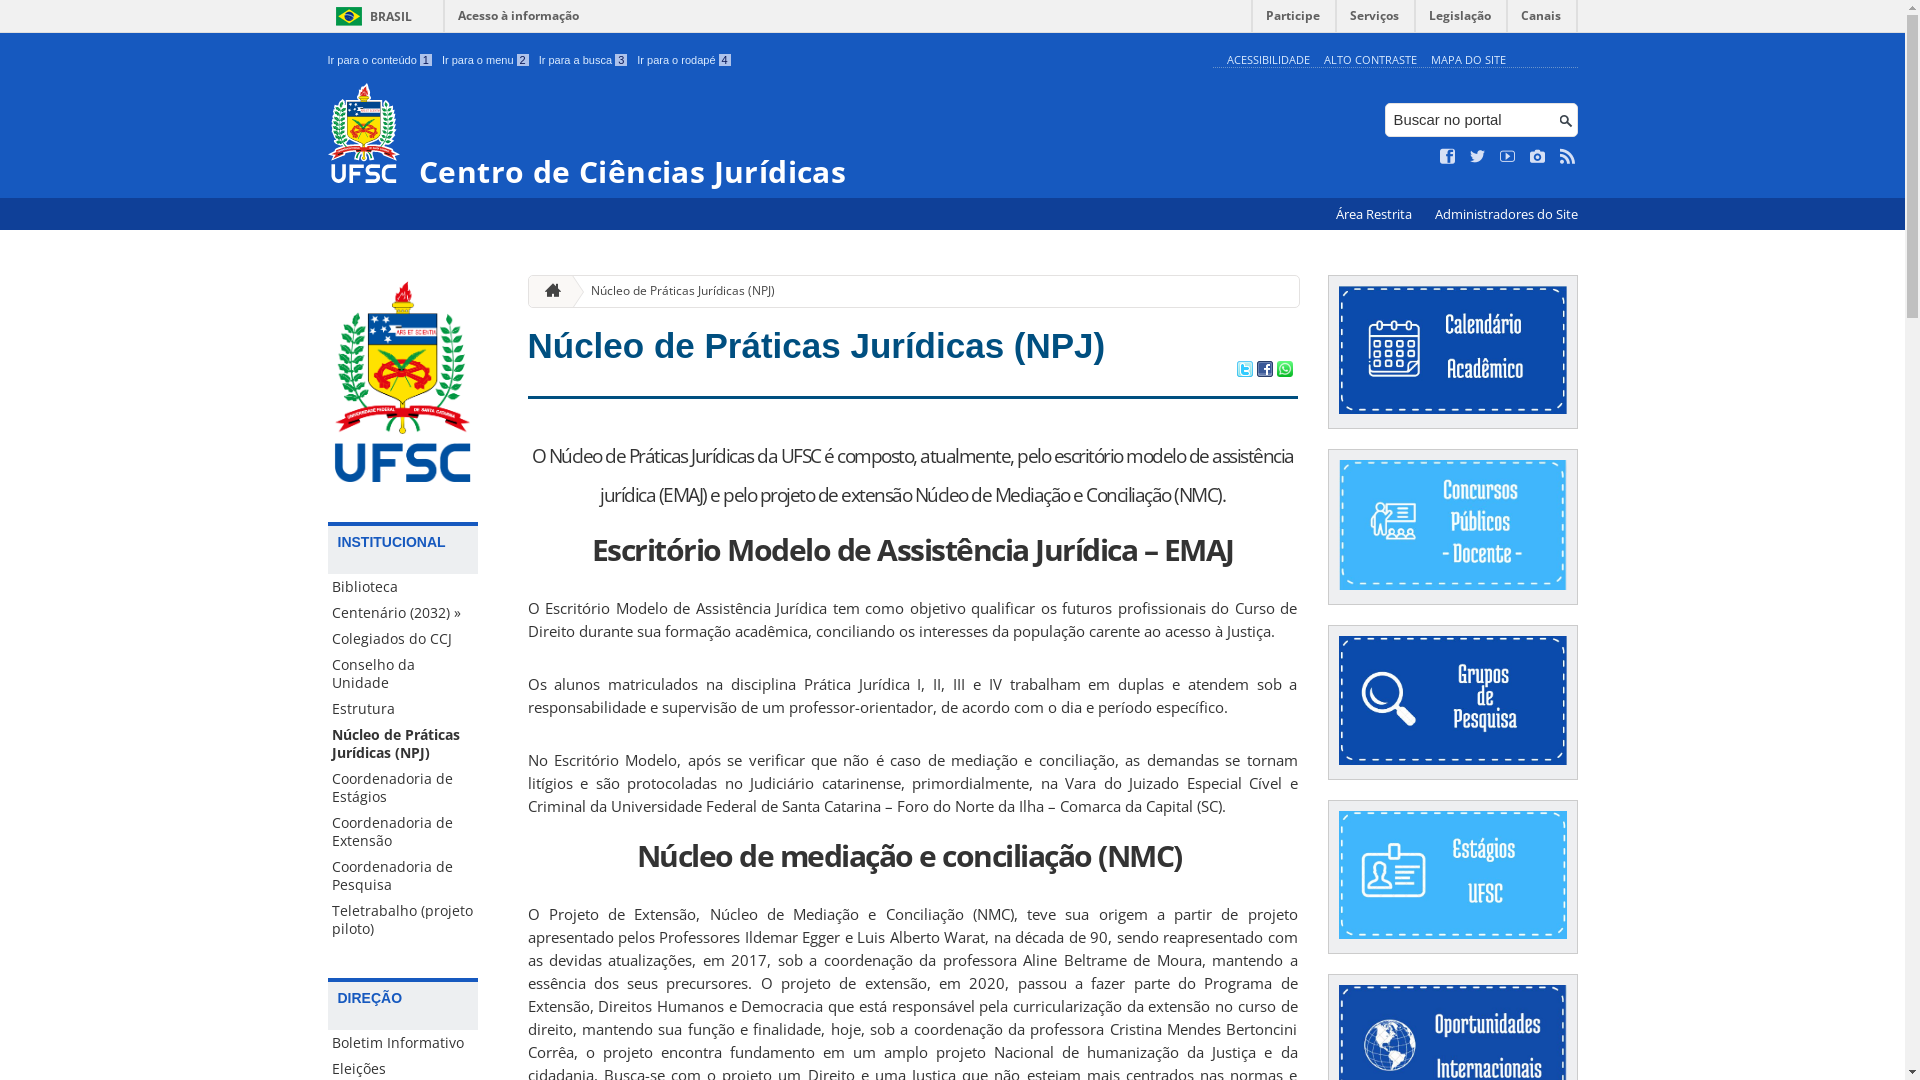 The image size is (1920, 1080). I want to click on Ir para o menu 2, so click(486, 60).